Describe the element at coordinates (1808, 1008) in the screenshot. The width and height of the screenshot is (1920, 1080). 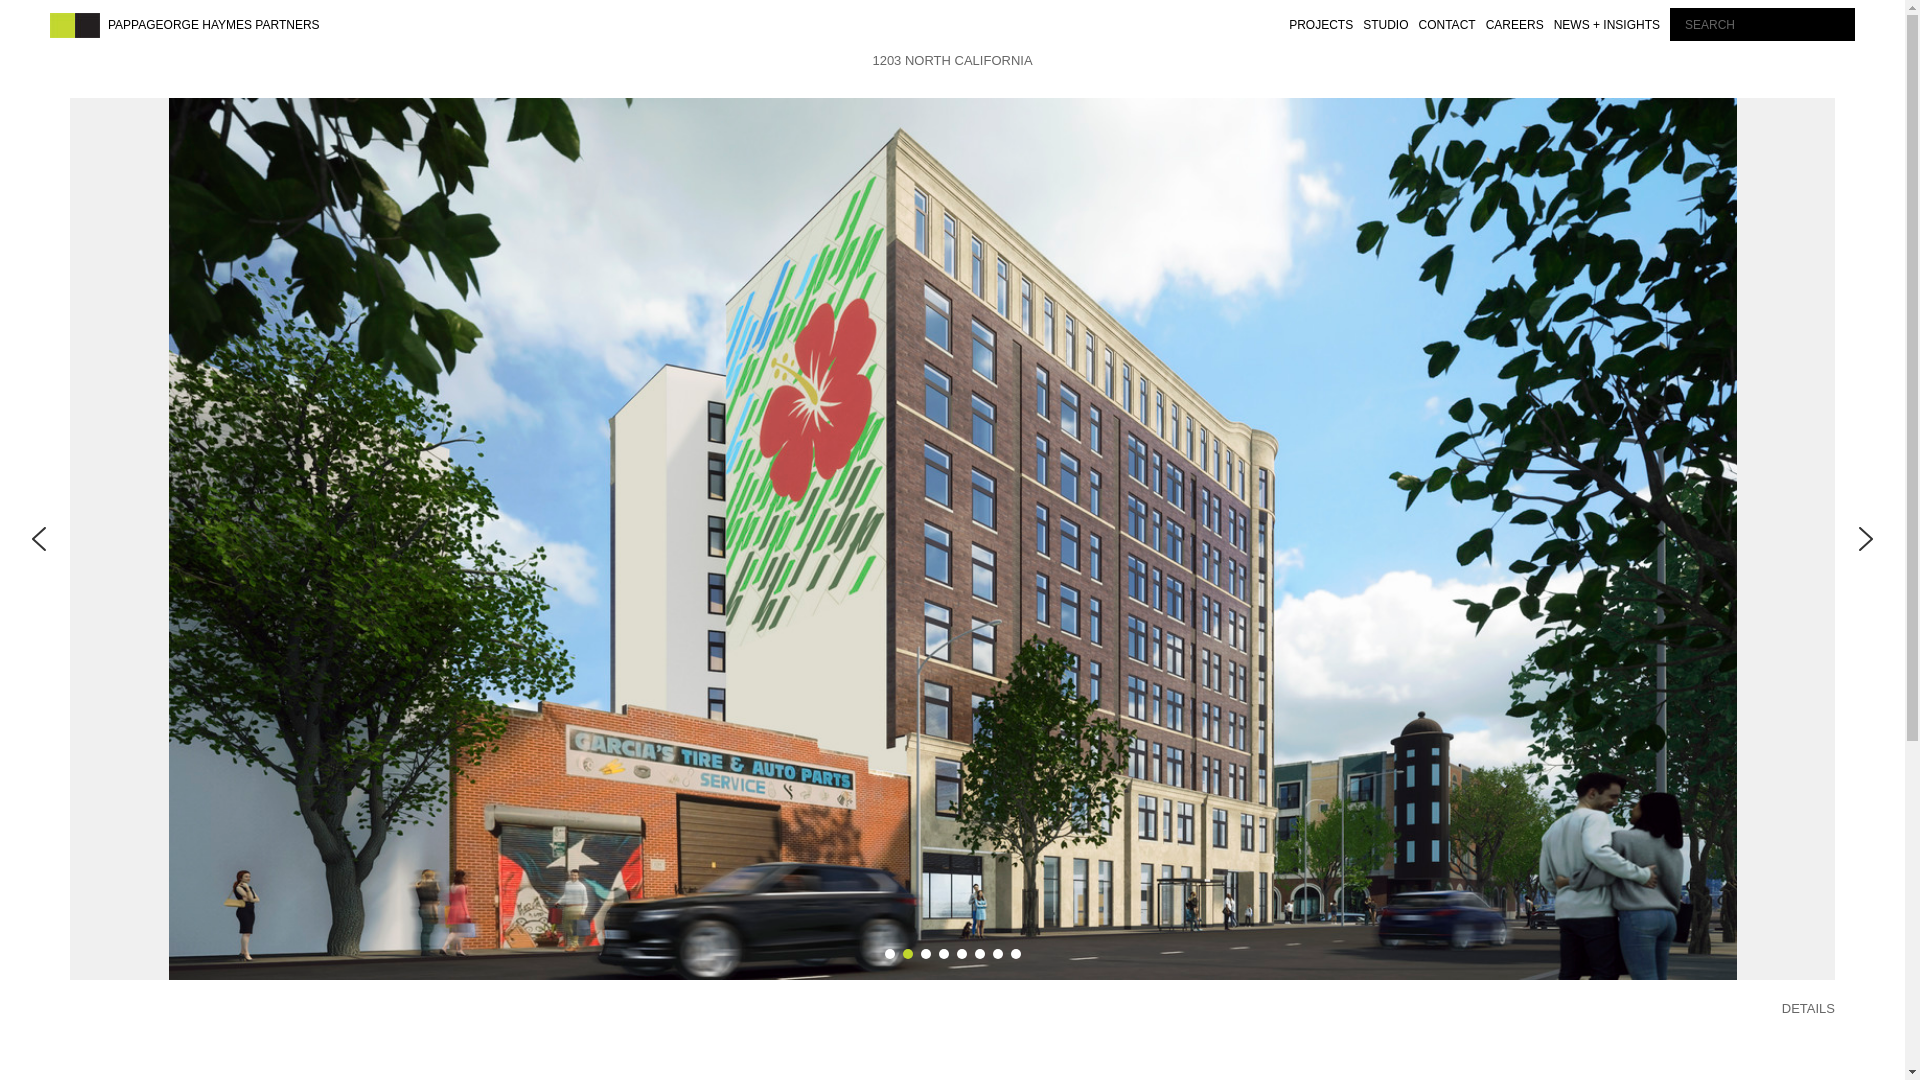
I see `DETAILS` at that location.